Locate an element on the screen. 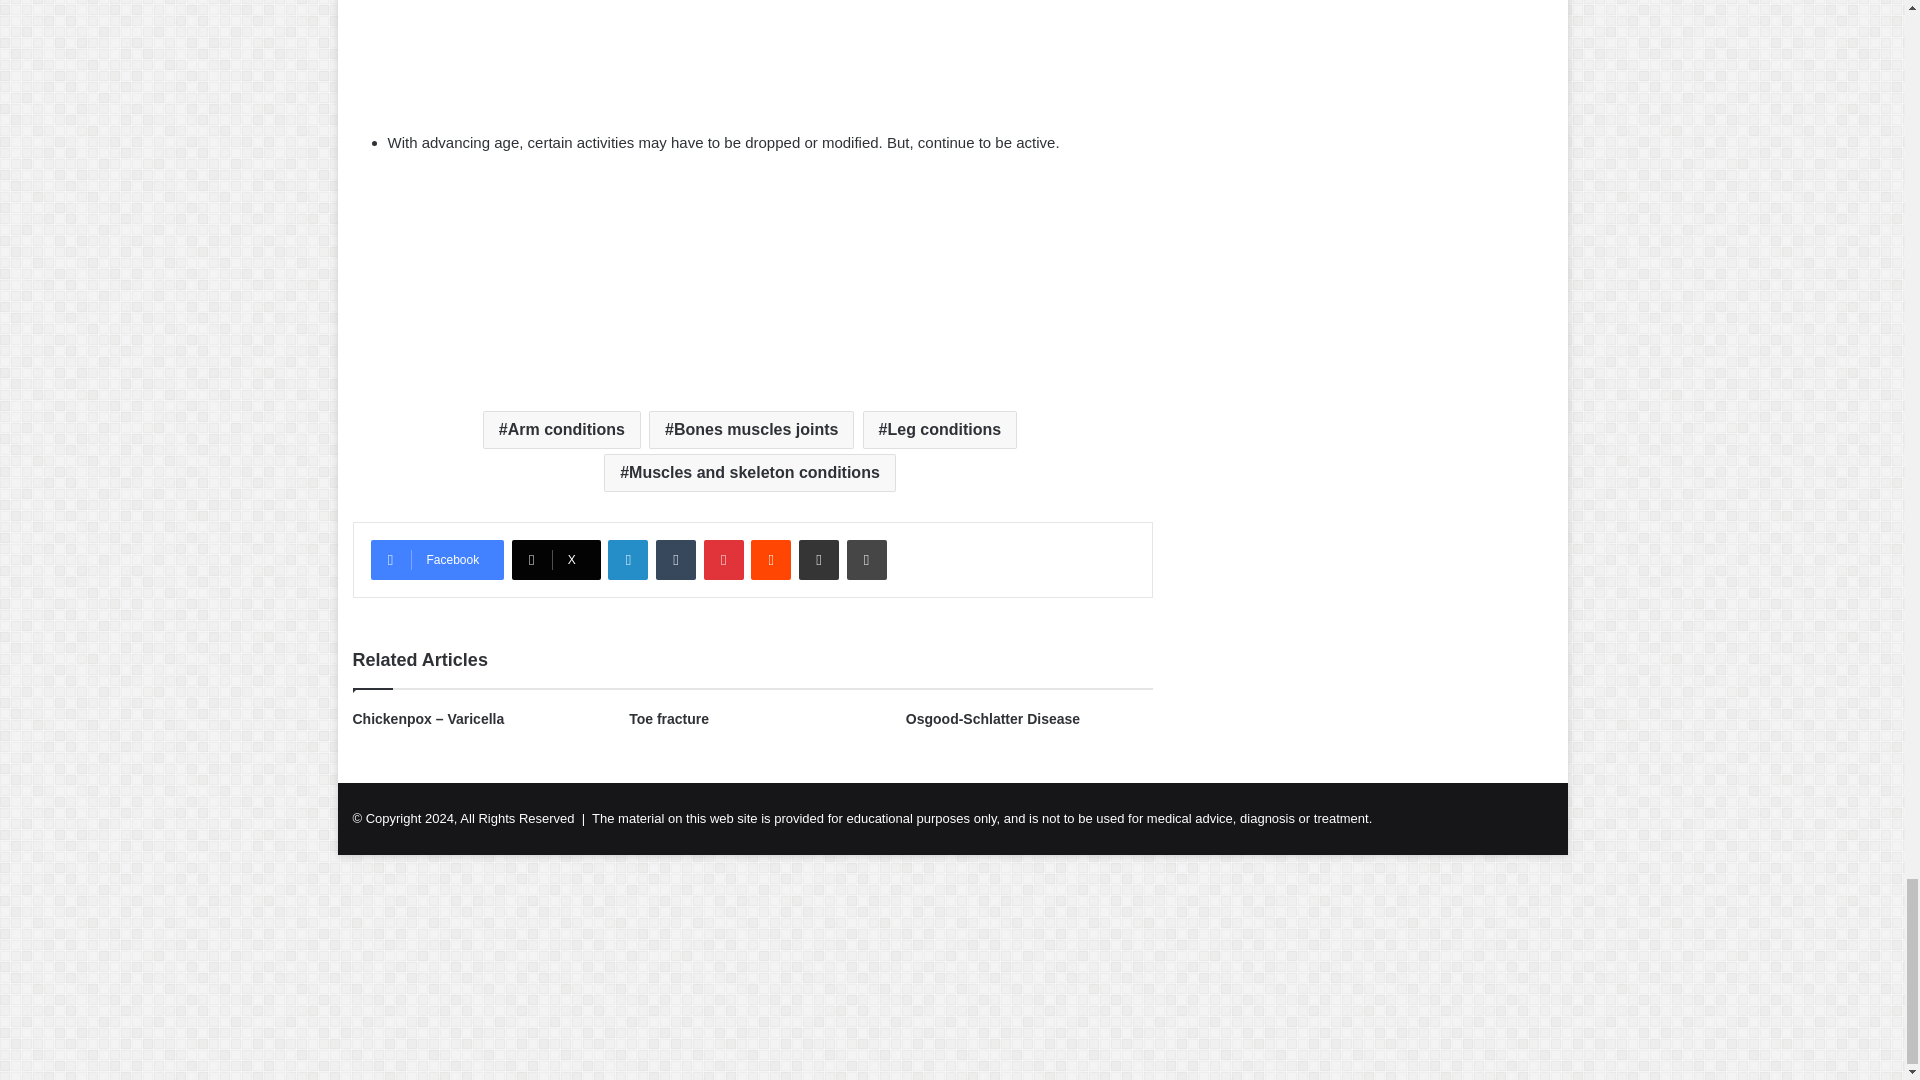 The height and width of the screenshot is (1080, 1920). X is located at coordinates (556, 560).